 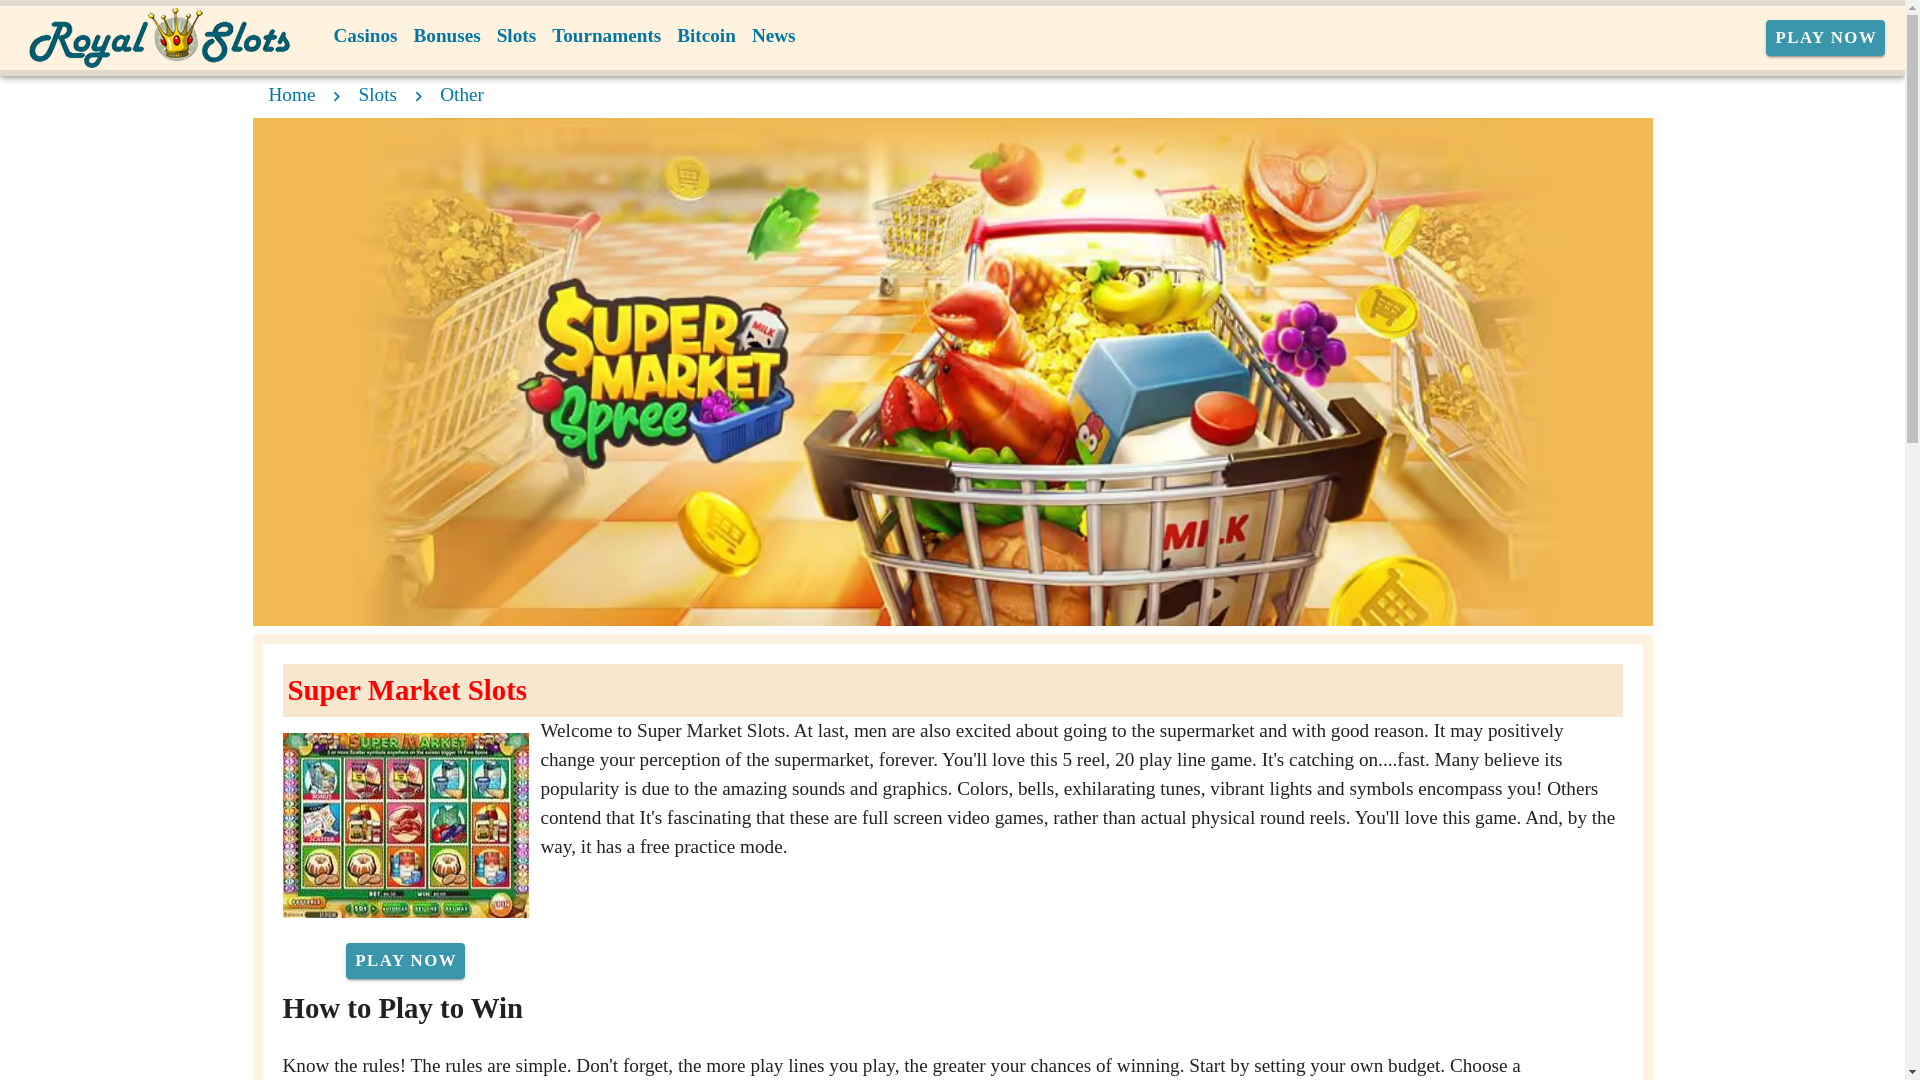 I want to click on Other, so click(x=461, y=94).